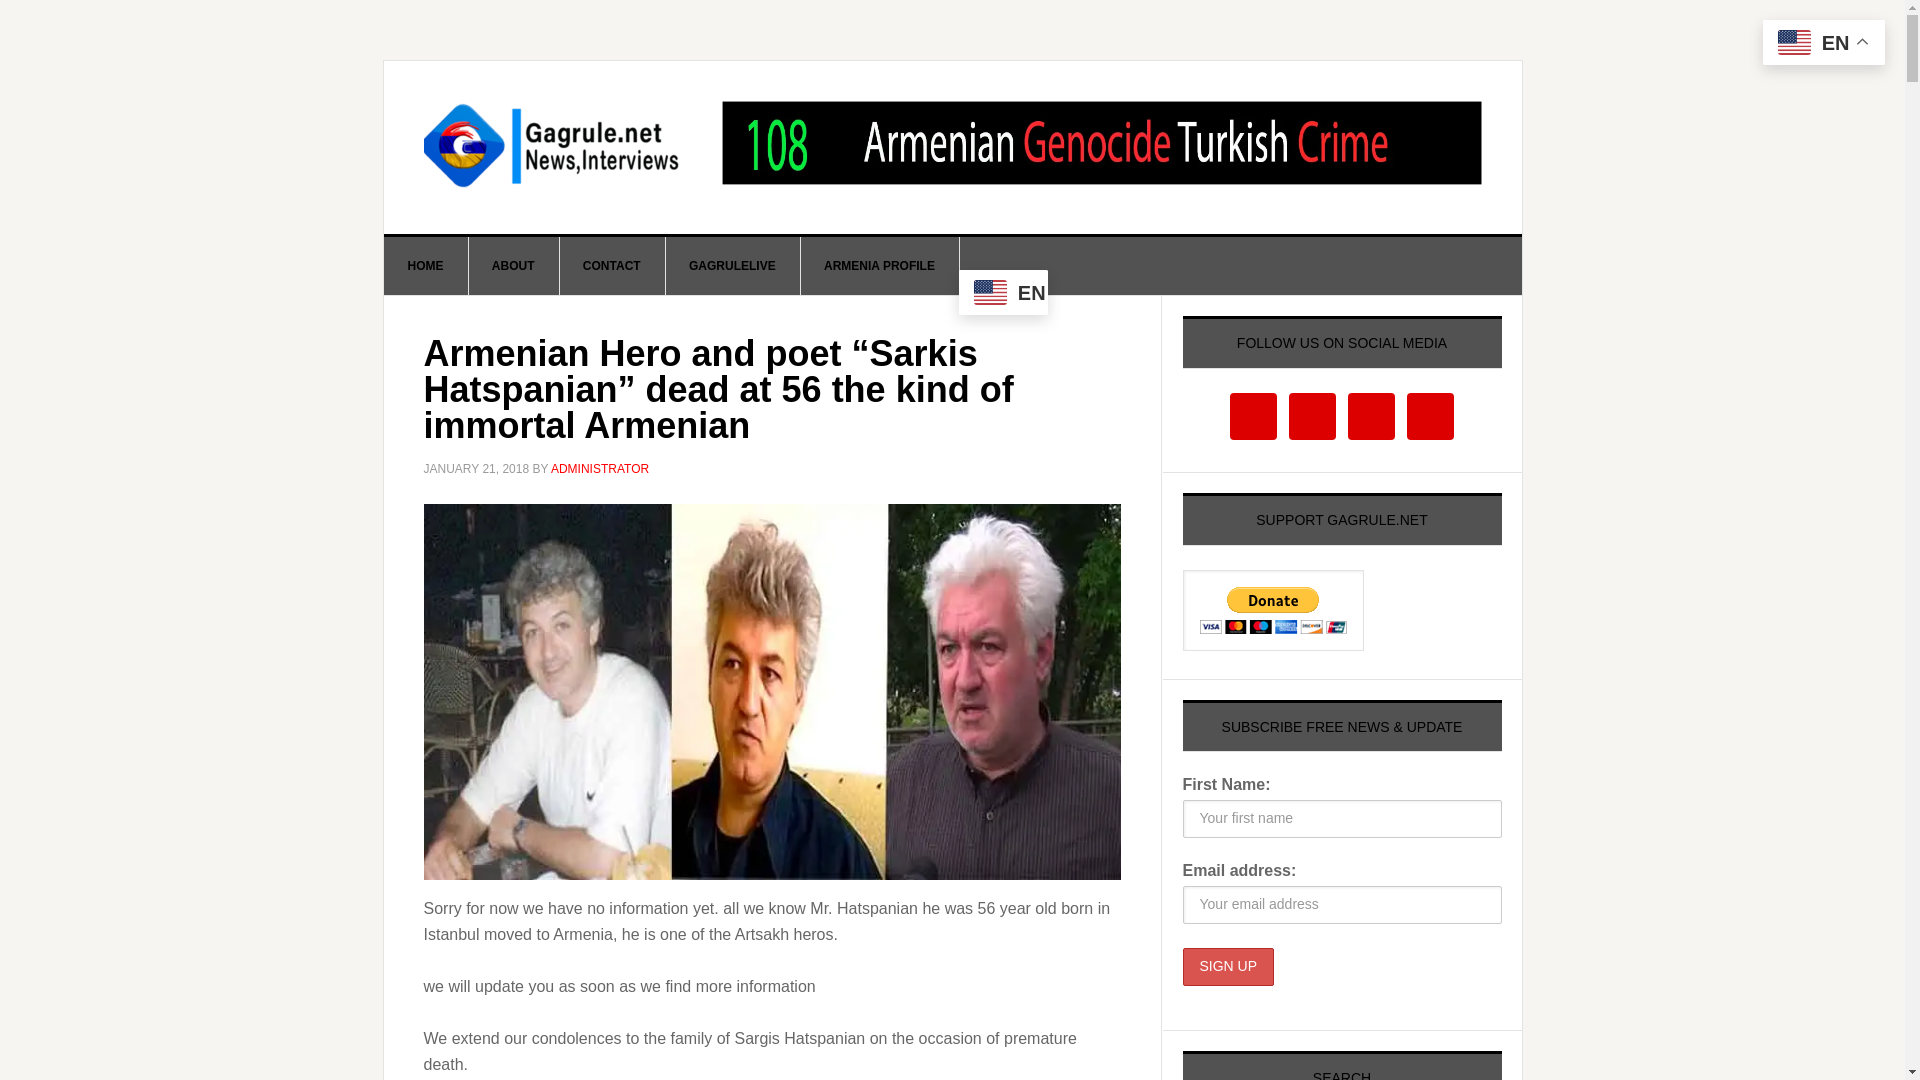 The height and width of the screenshot is (1080, 1920). What do you see at coordinates (600, 469) in the screenshot?
I see `ADMINISTRATOR` at bounding box center [600, 469].